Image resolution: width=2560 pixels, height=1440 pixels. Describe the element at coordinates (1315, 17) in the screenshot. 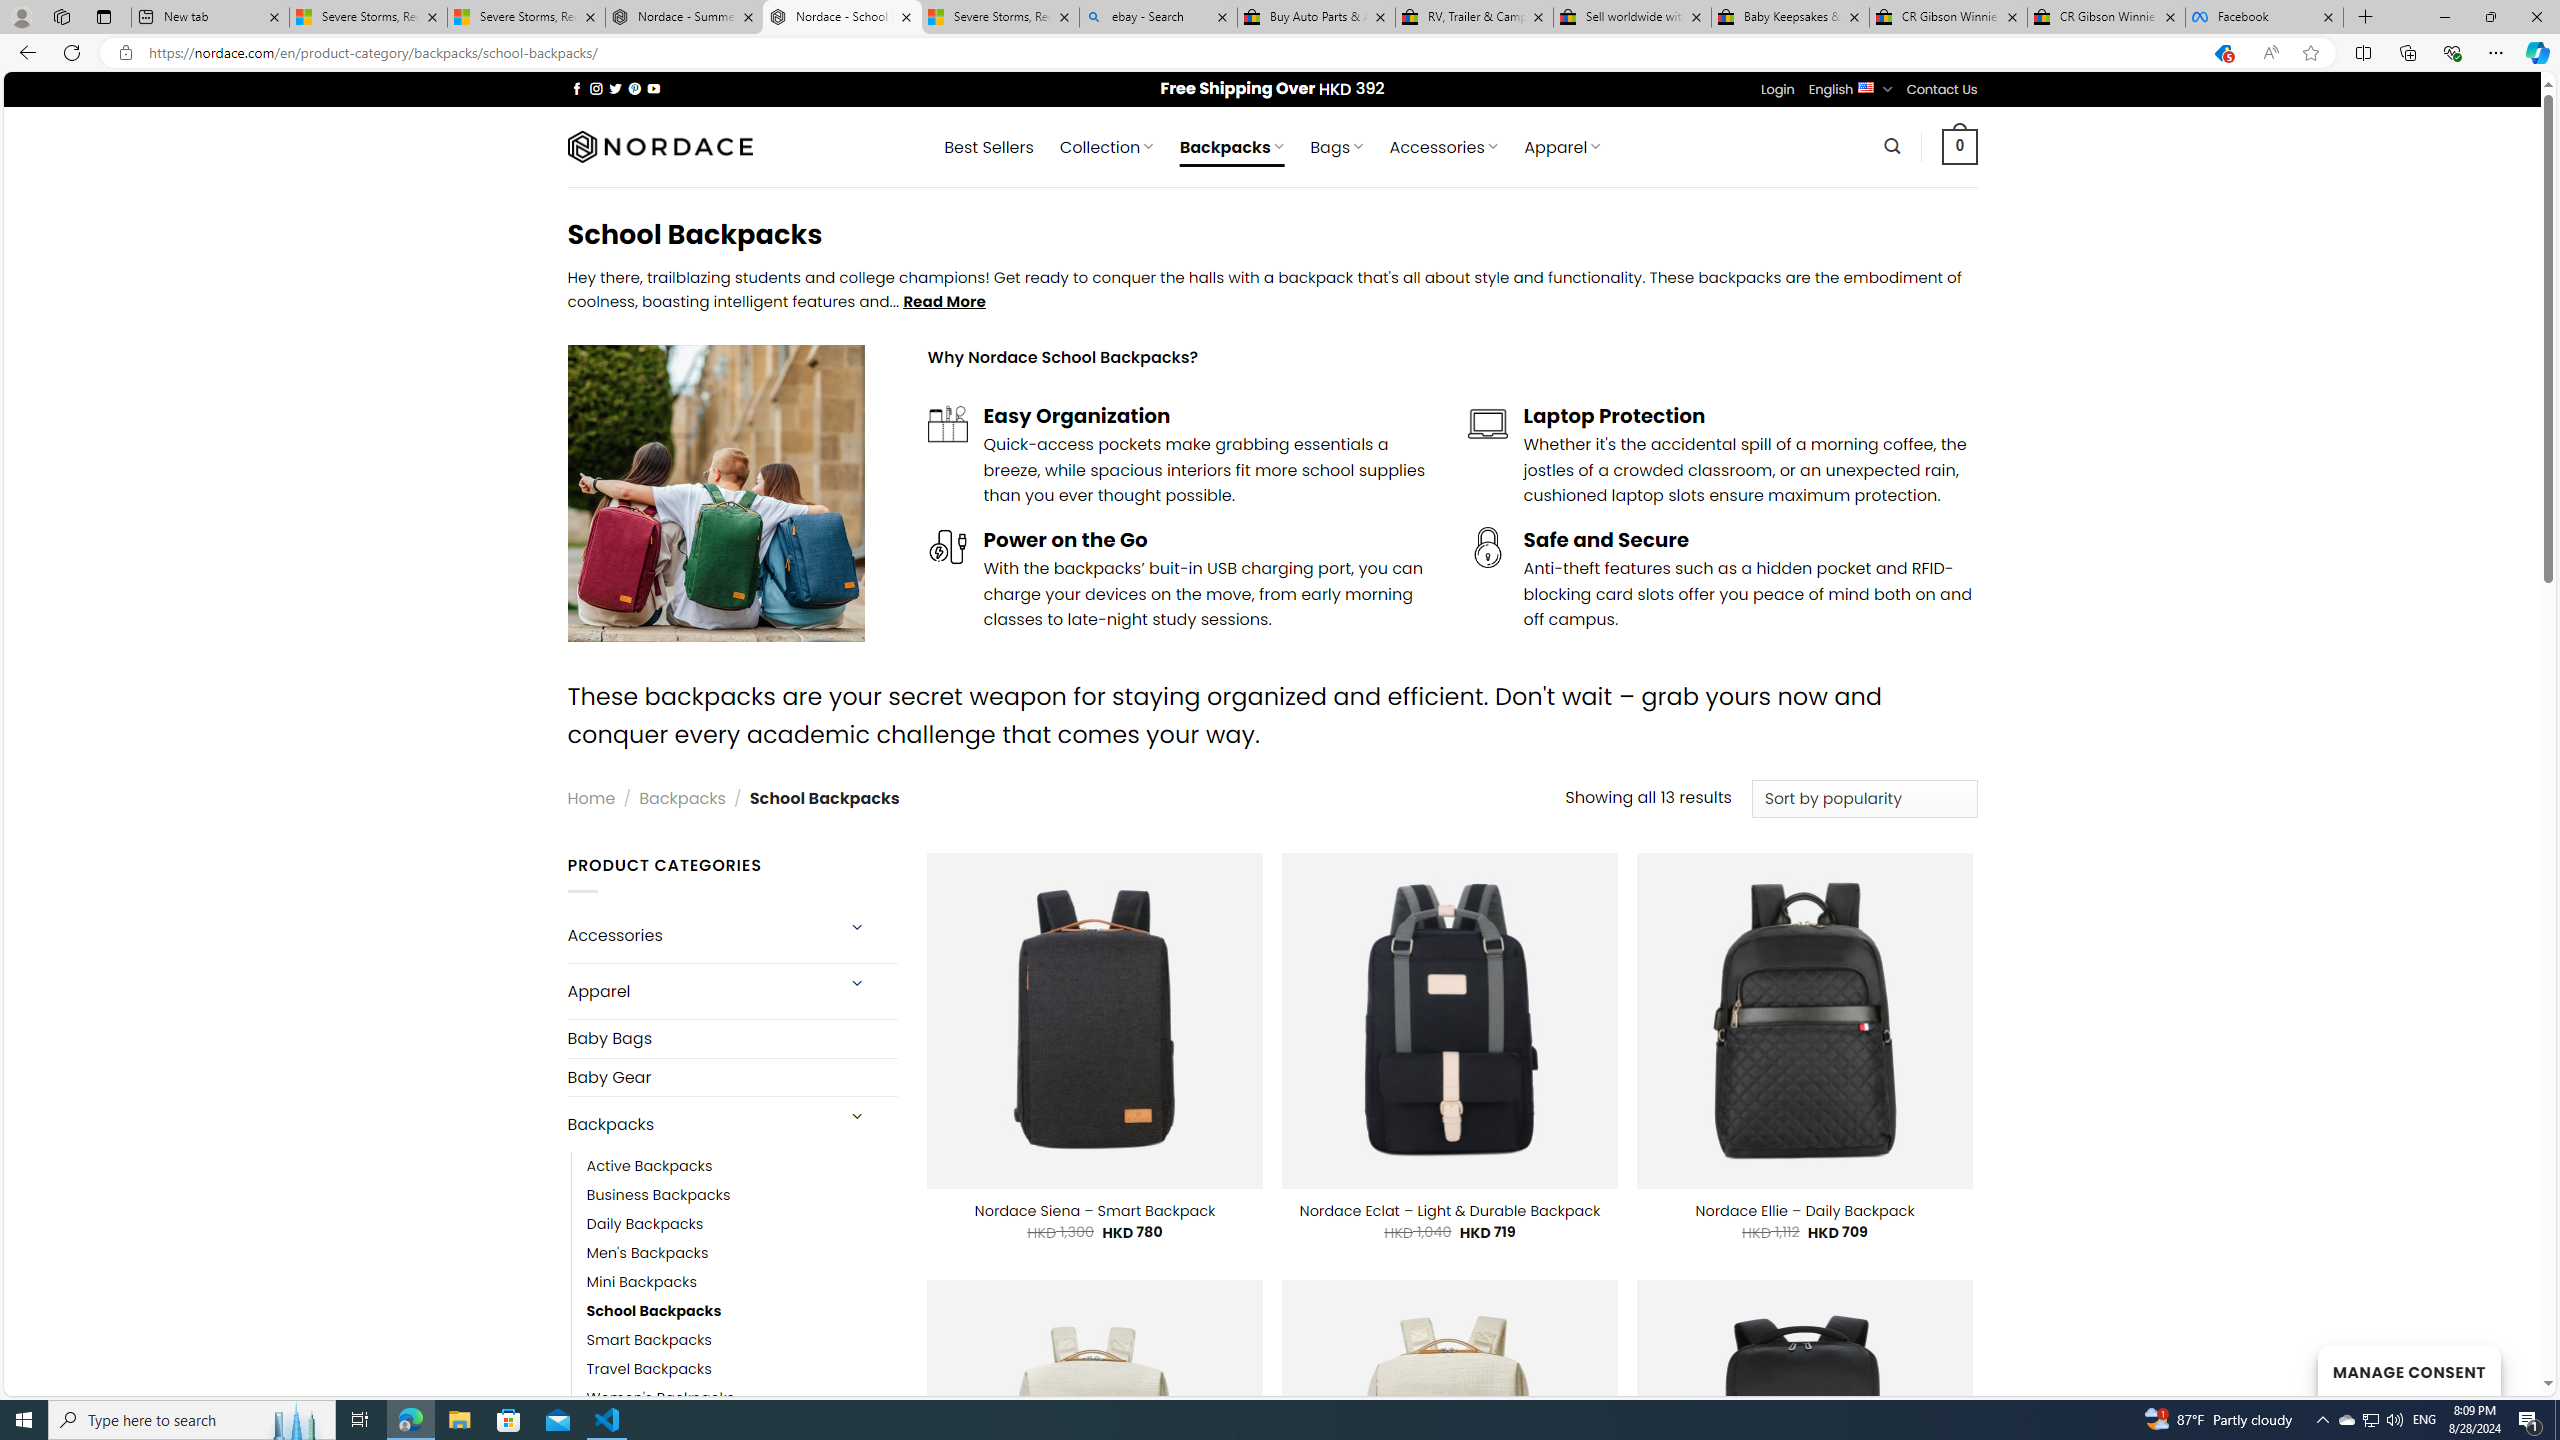

I see `Buy Auto Parts & Accessories | eBay` at that location.